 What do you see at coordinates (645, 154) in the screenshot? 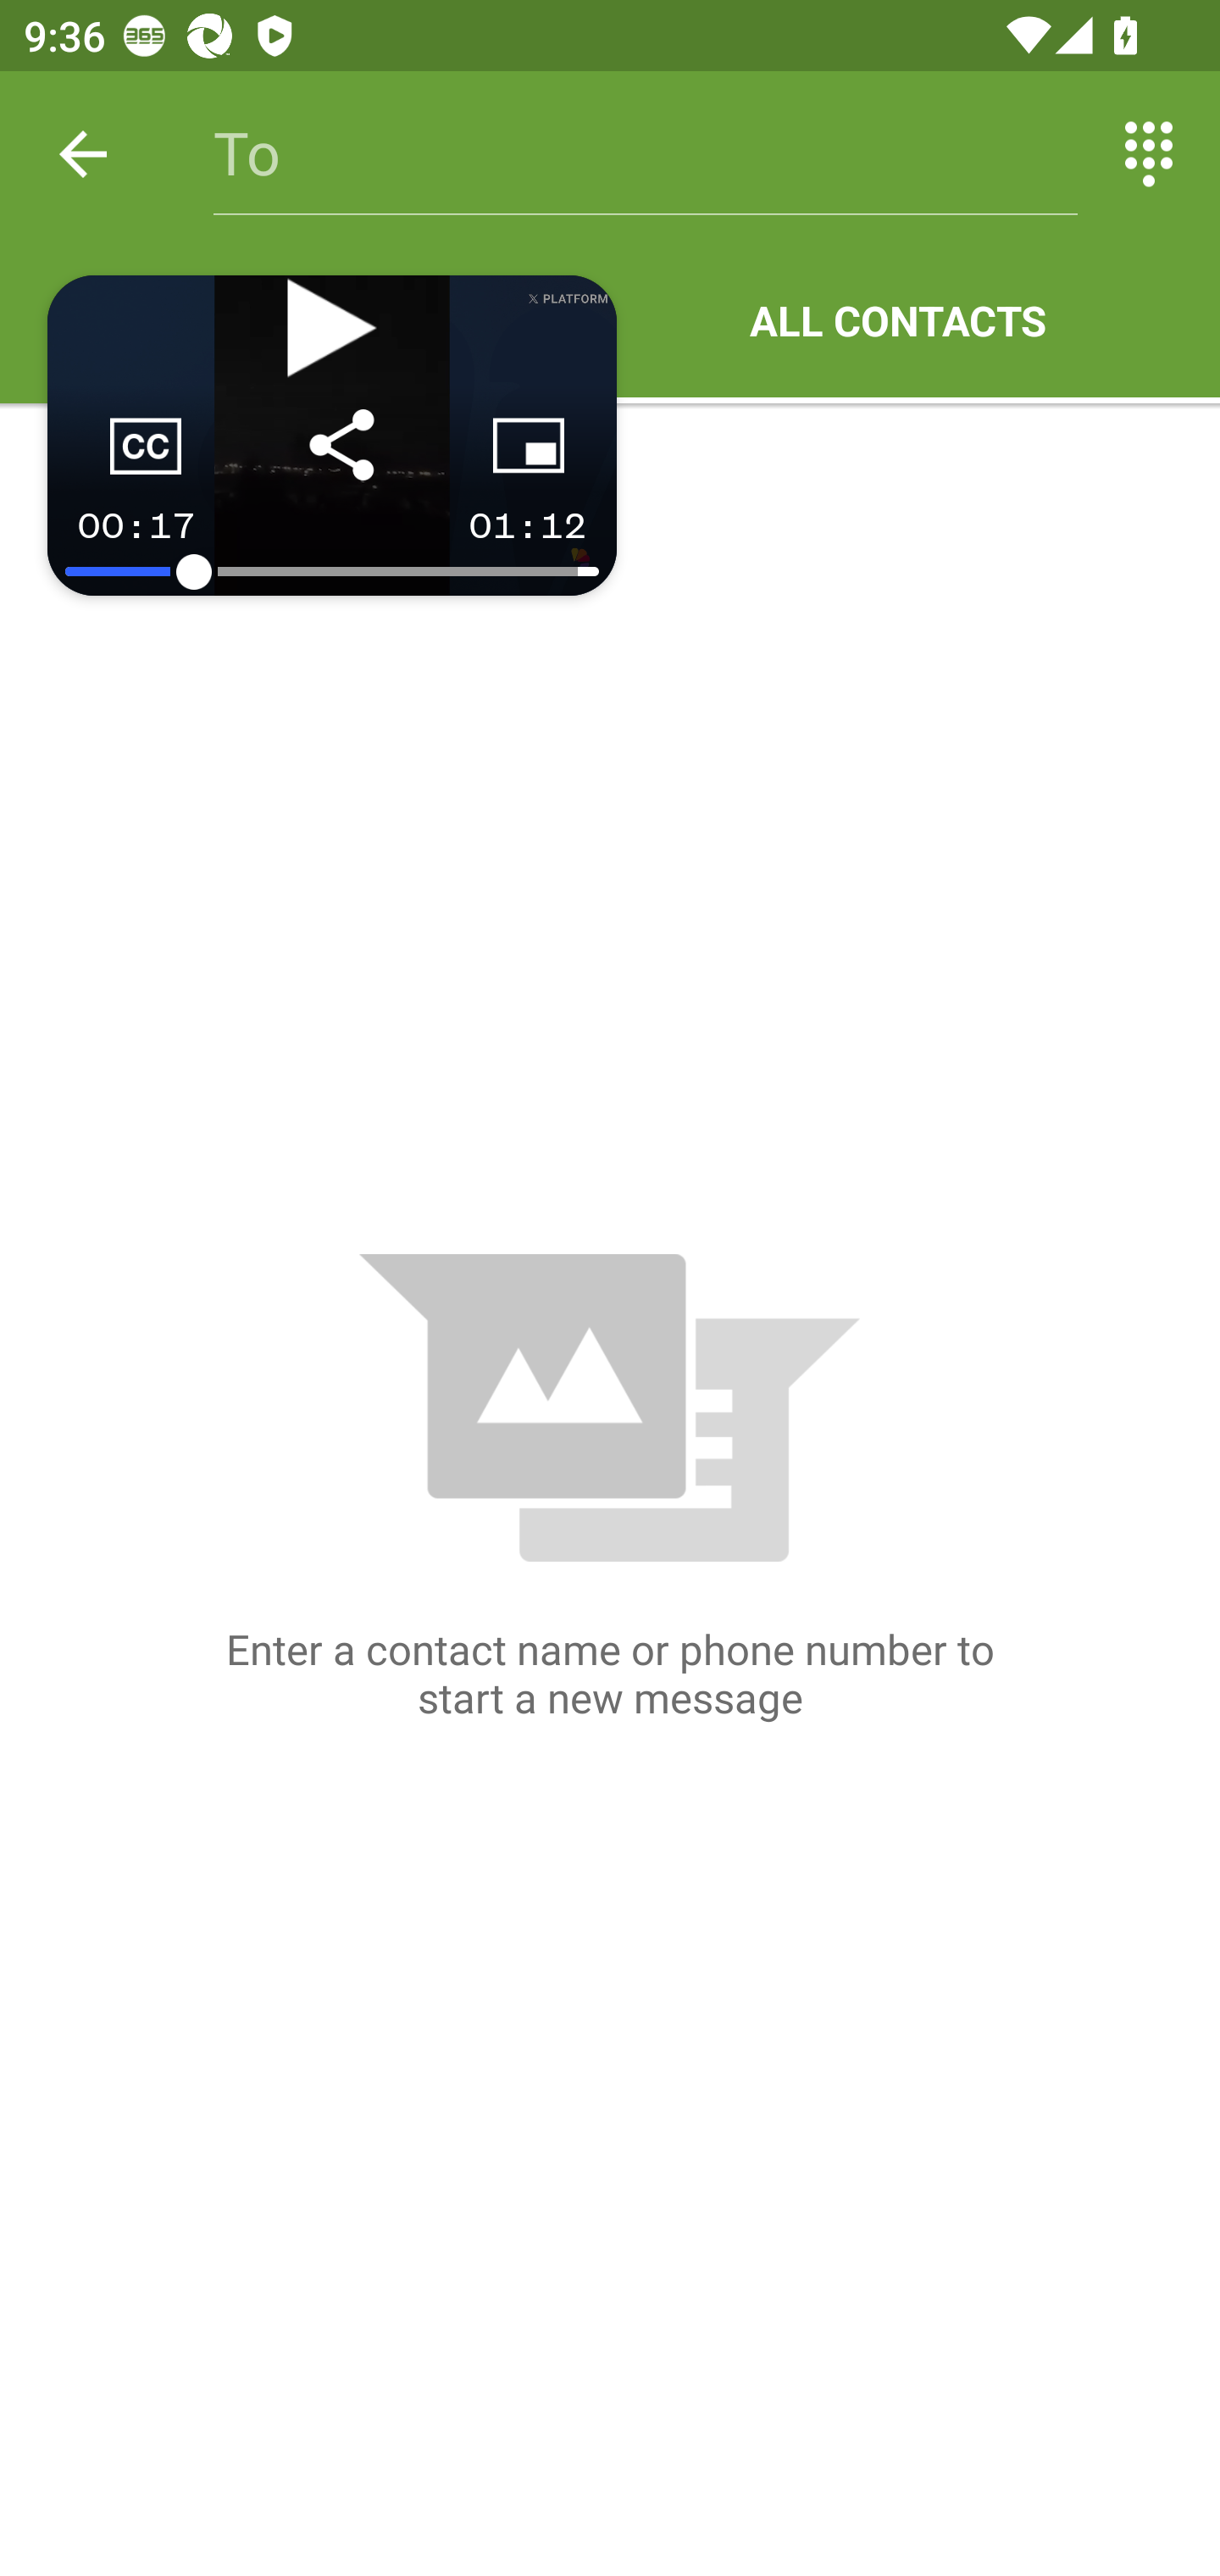
I see `To` at bounding box center [645, 154].